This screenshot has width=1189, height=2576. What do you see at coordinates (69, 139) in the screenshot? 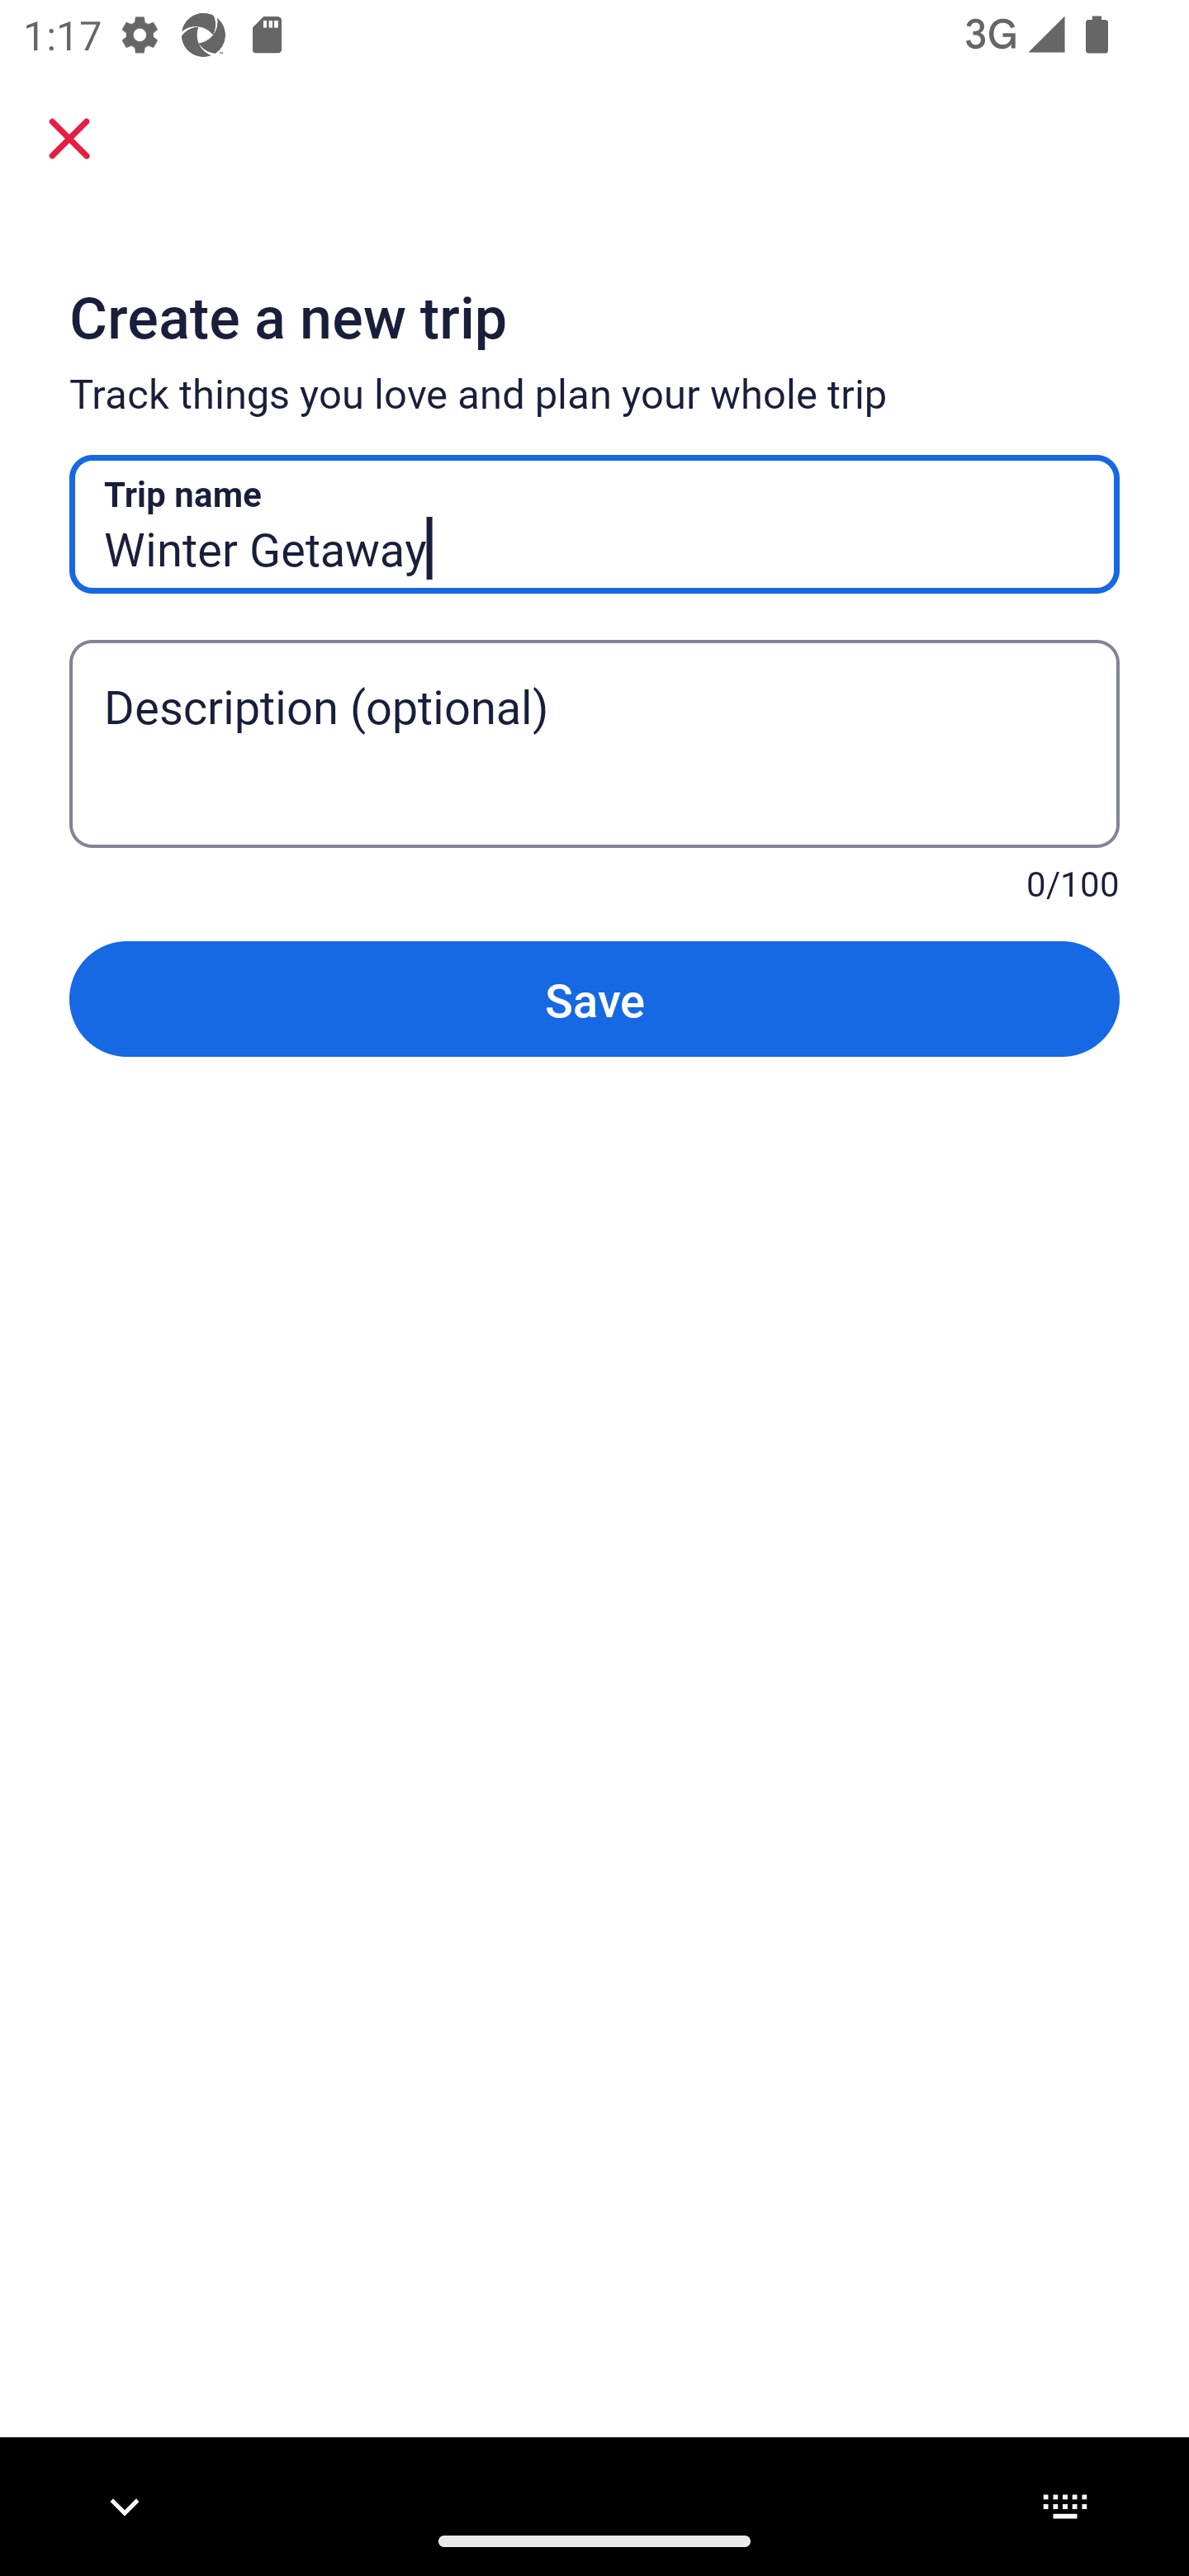
I see `Close` at bounding box center [69, 139].